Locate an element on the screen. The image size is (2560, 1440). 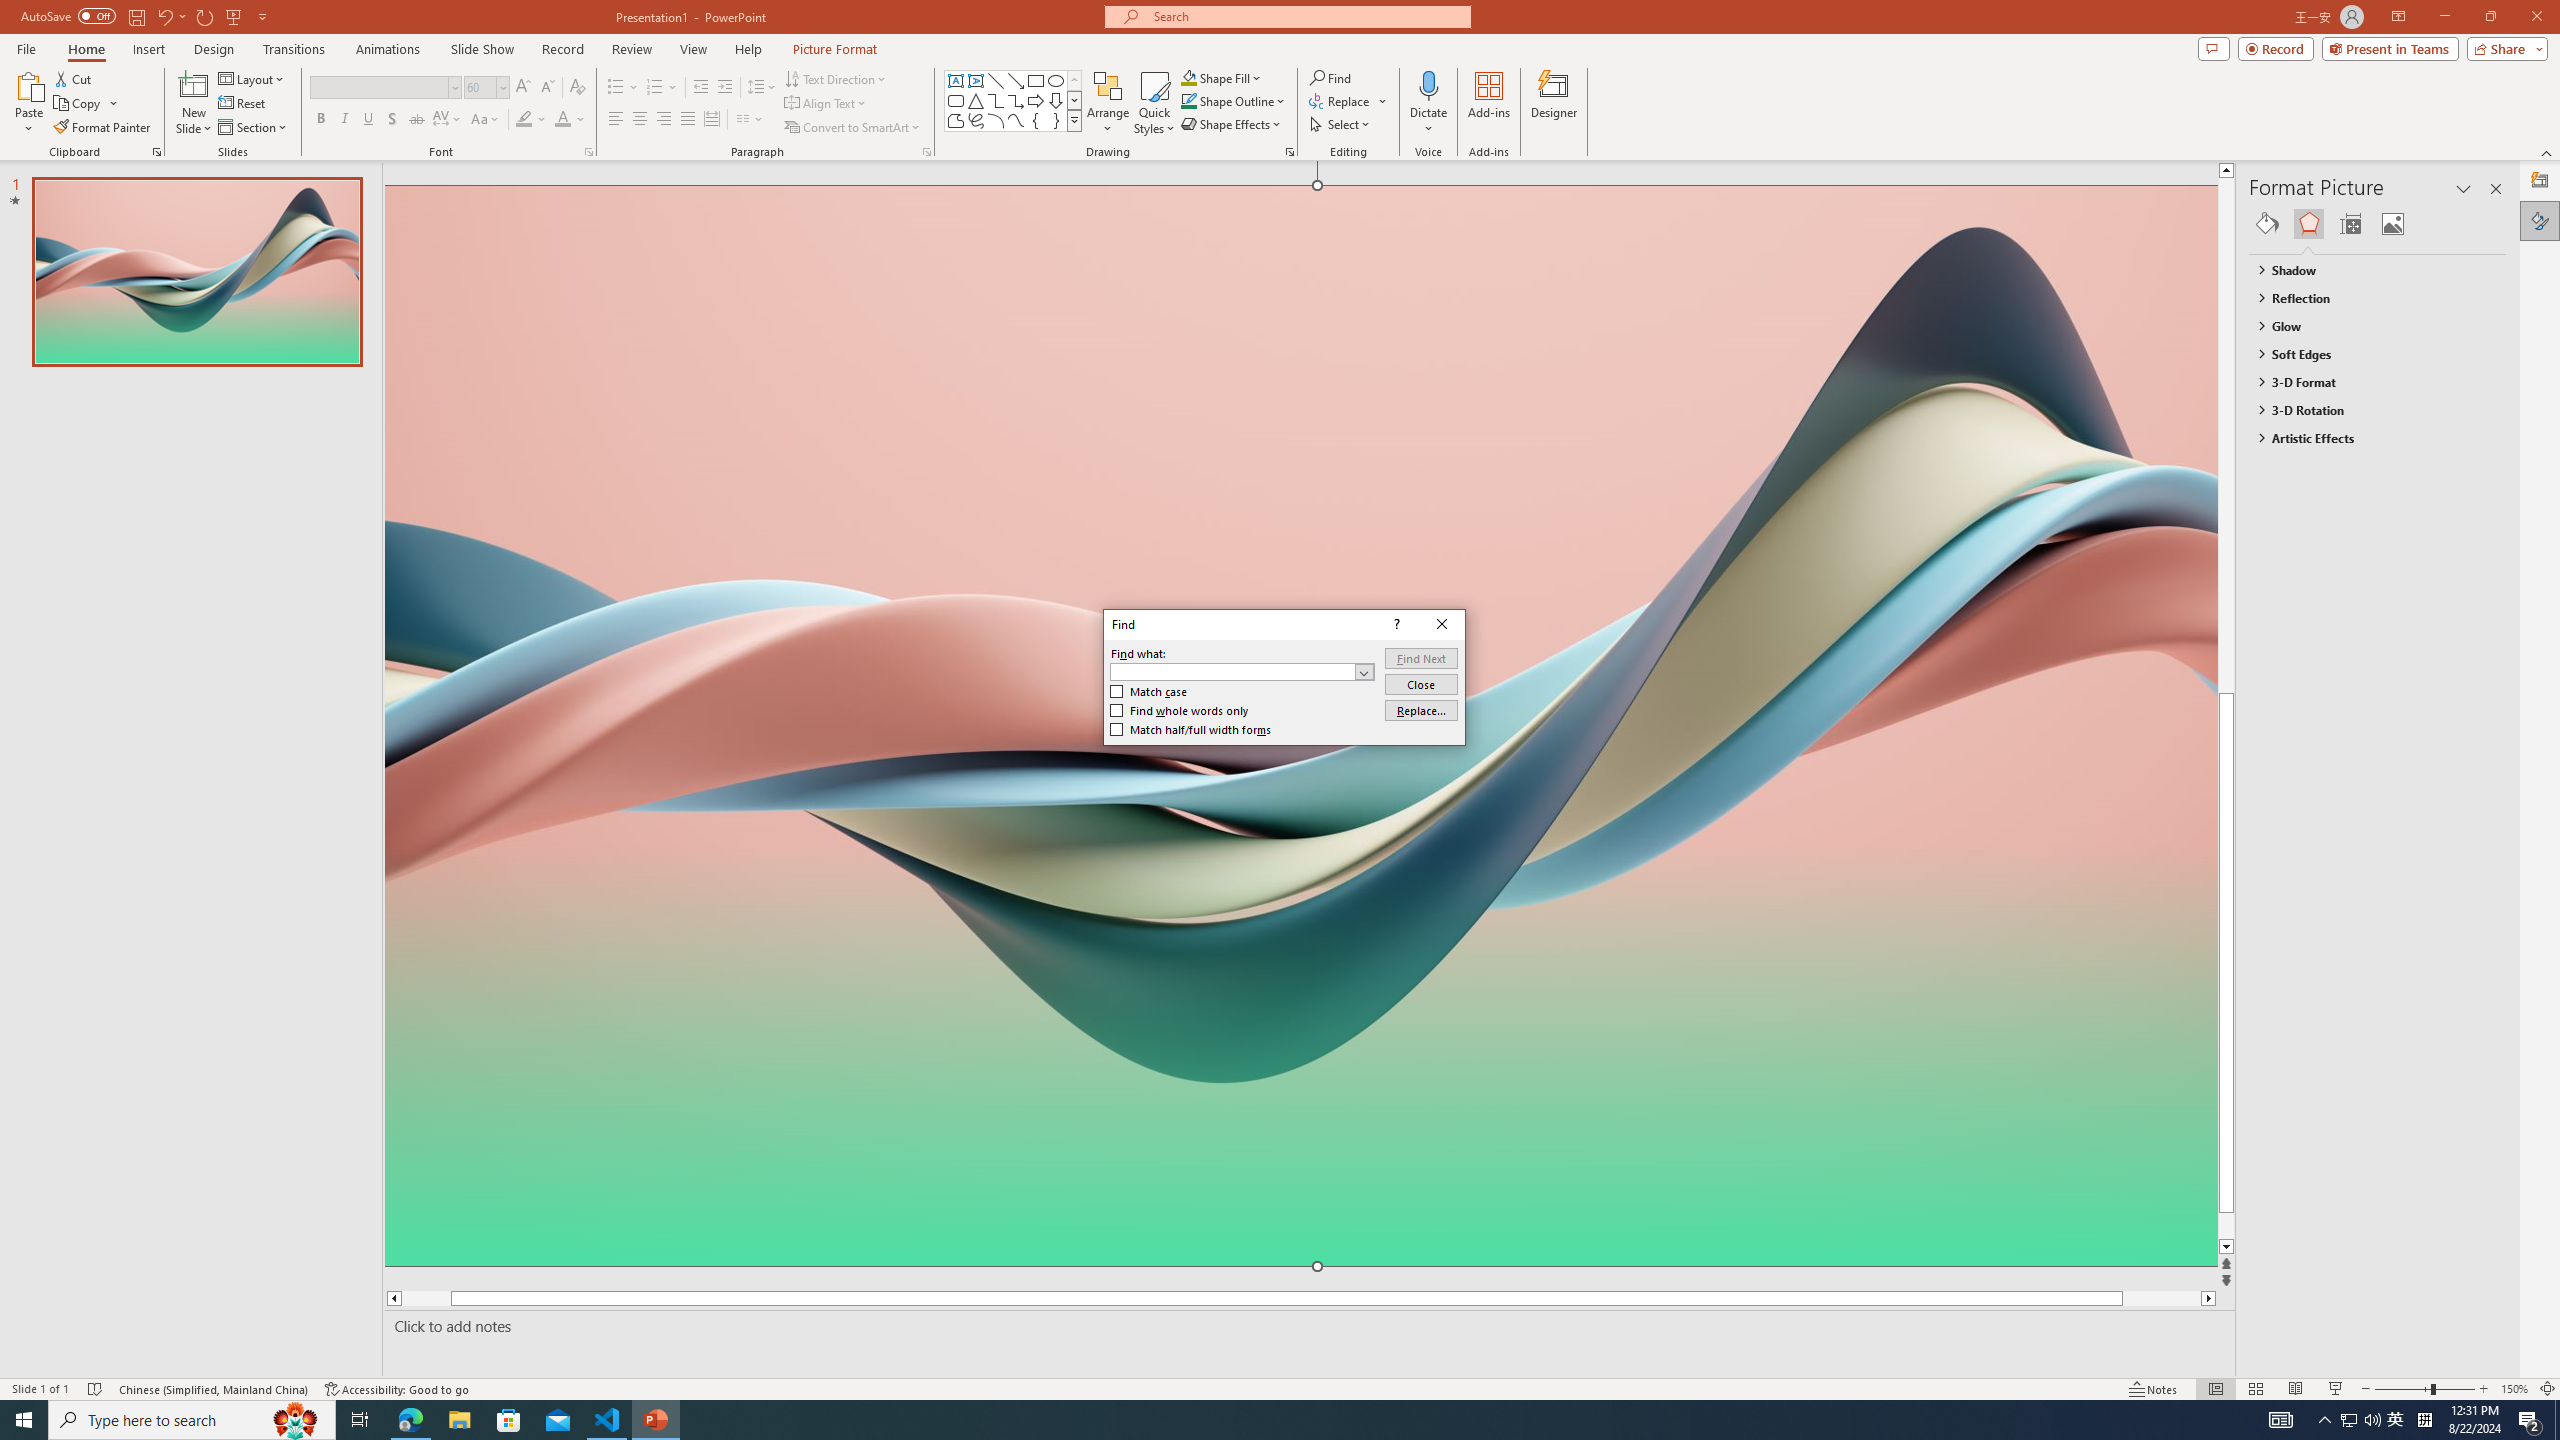
Notification Chevron is located at coordinates (2326, 1420).